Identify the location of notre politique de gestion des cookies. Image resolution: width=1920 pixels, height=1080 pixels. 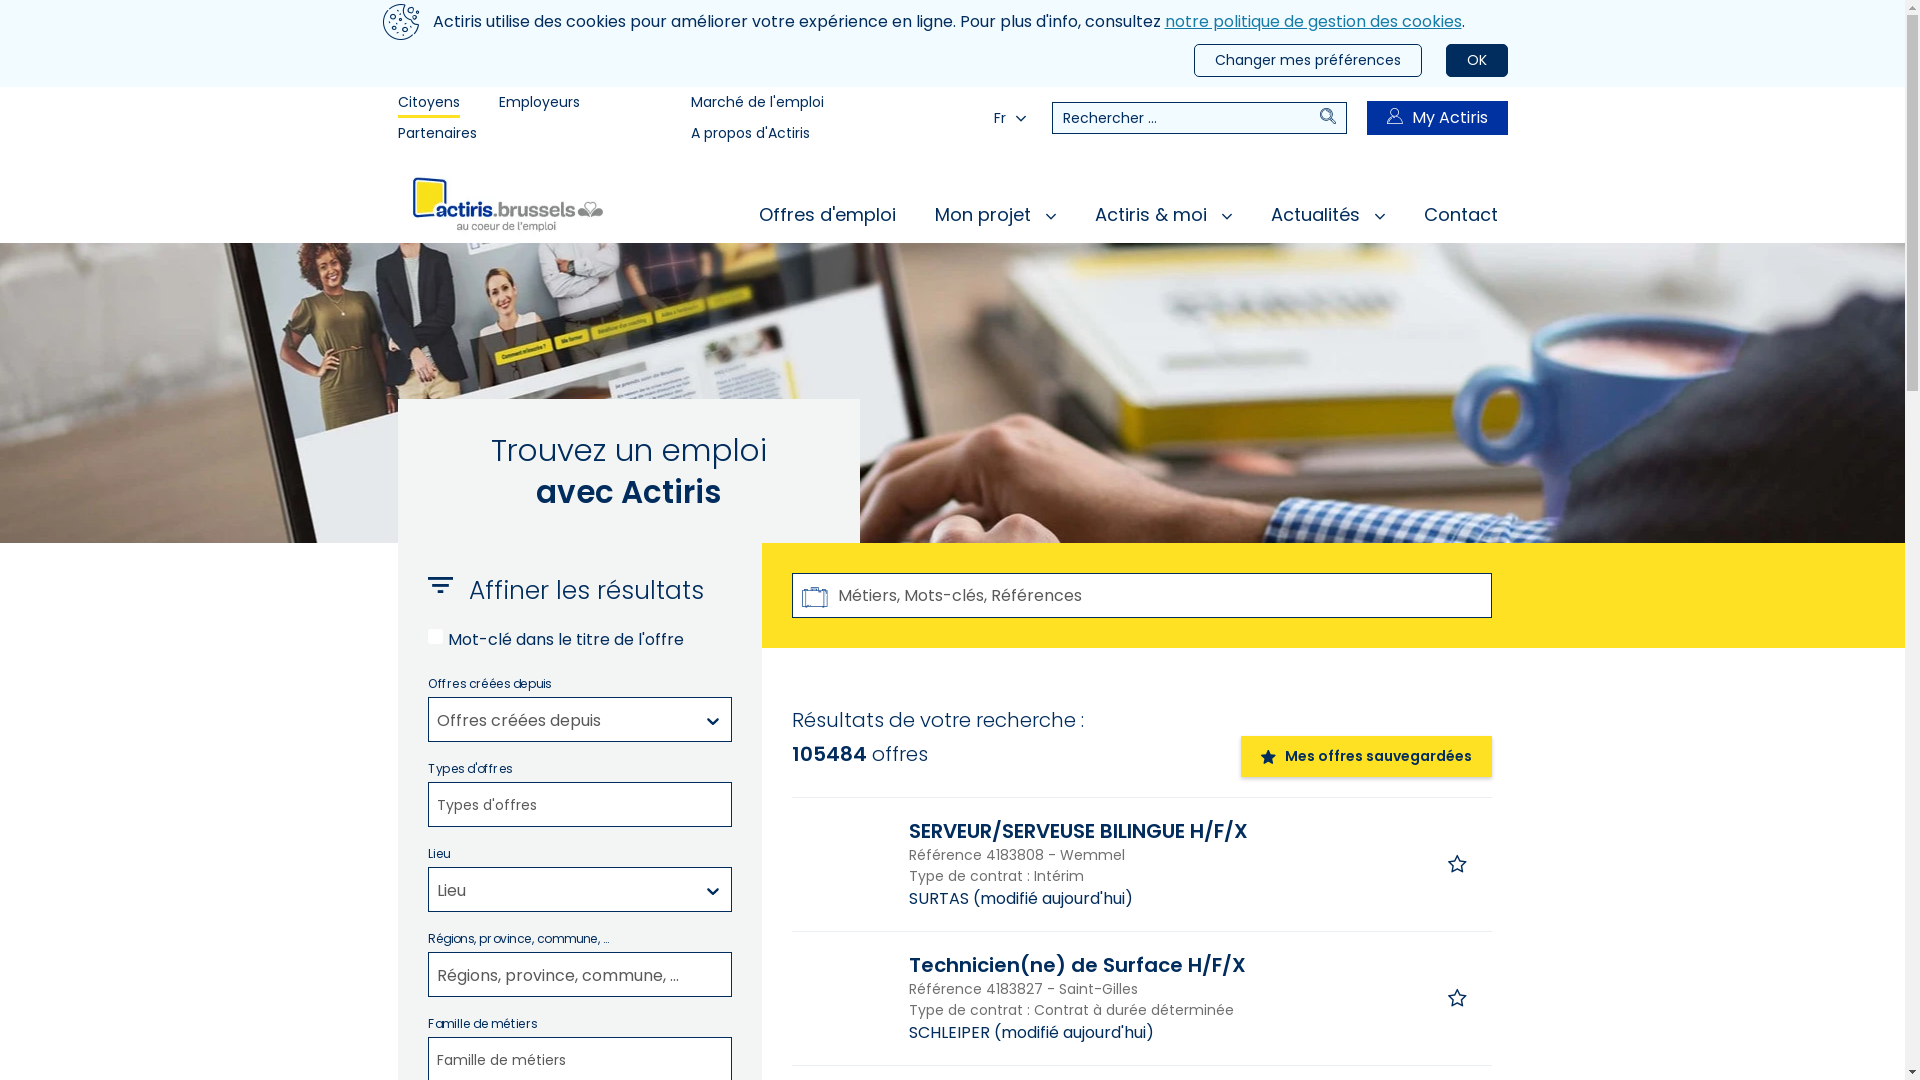
(1312, 22).